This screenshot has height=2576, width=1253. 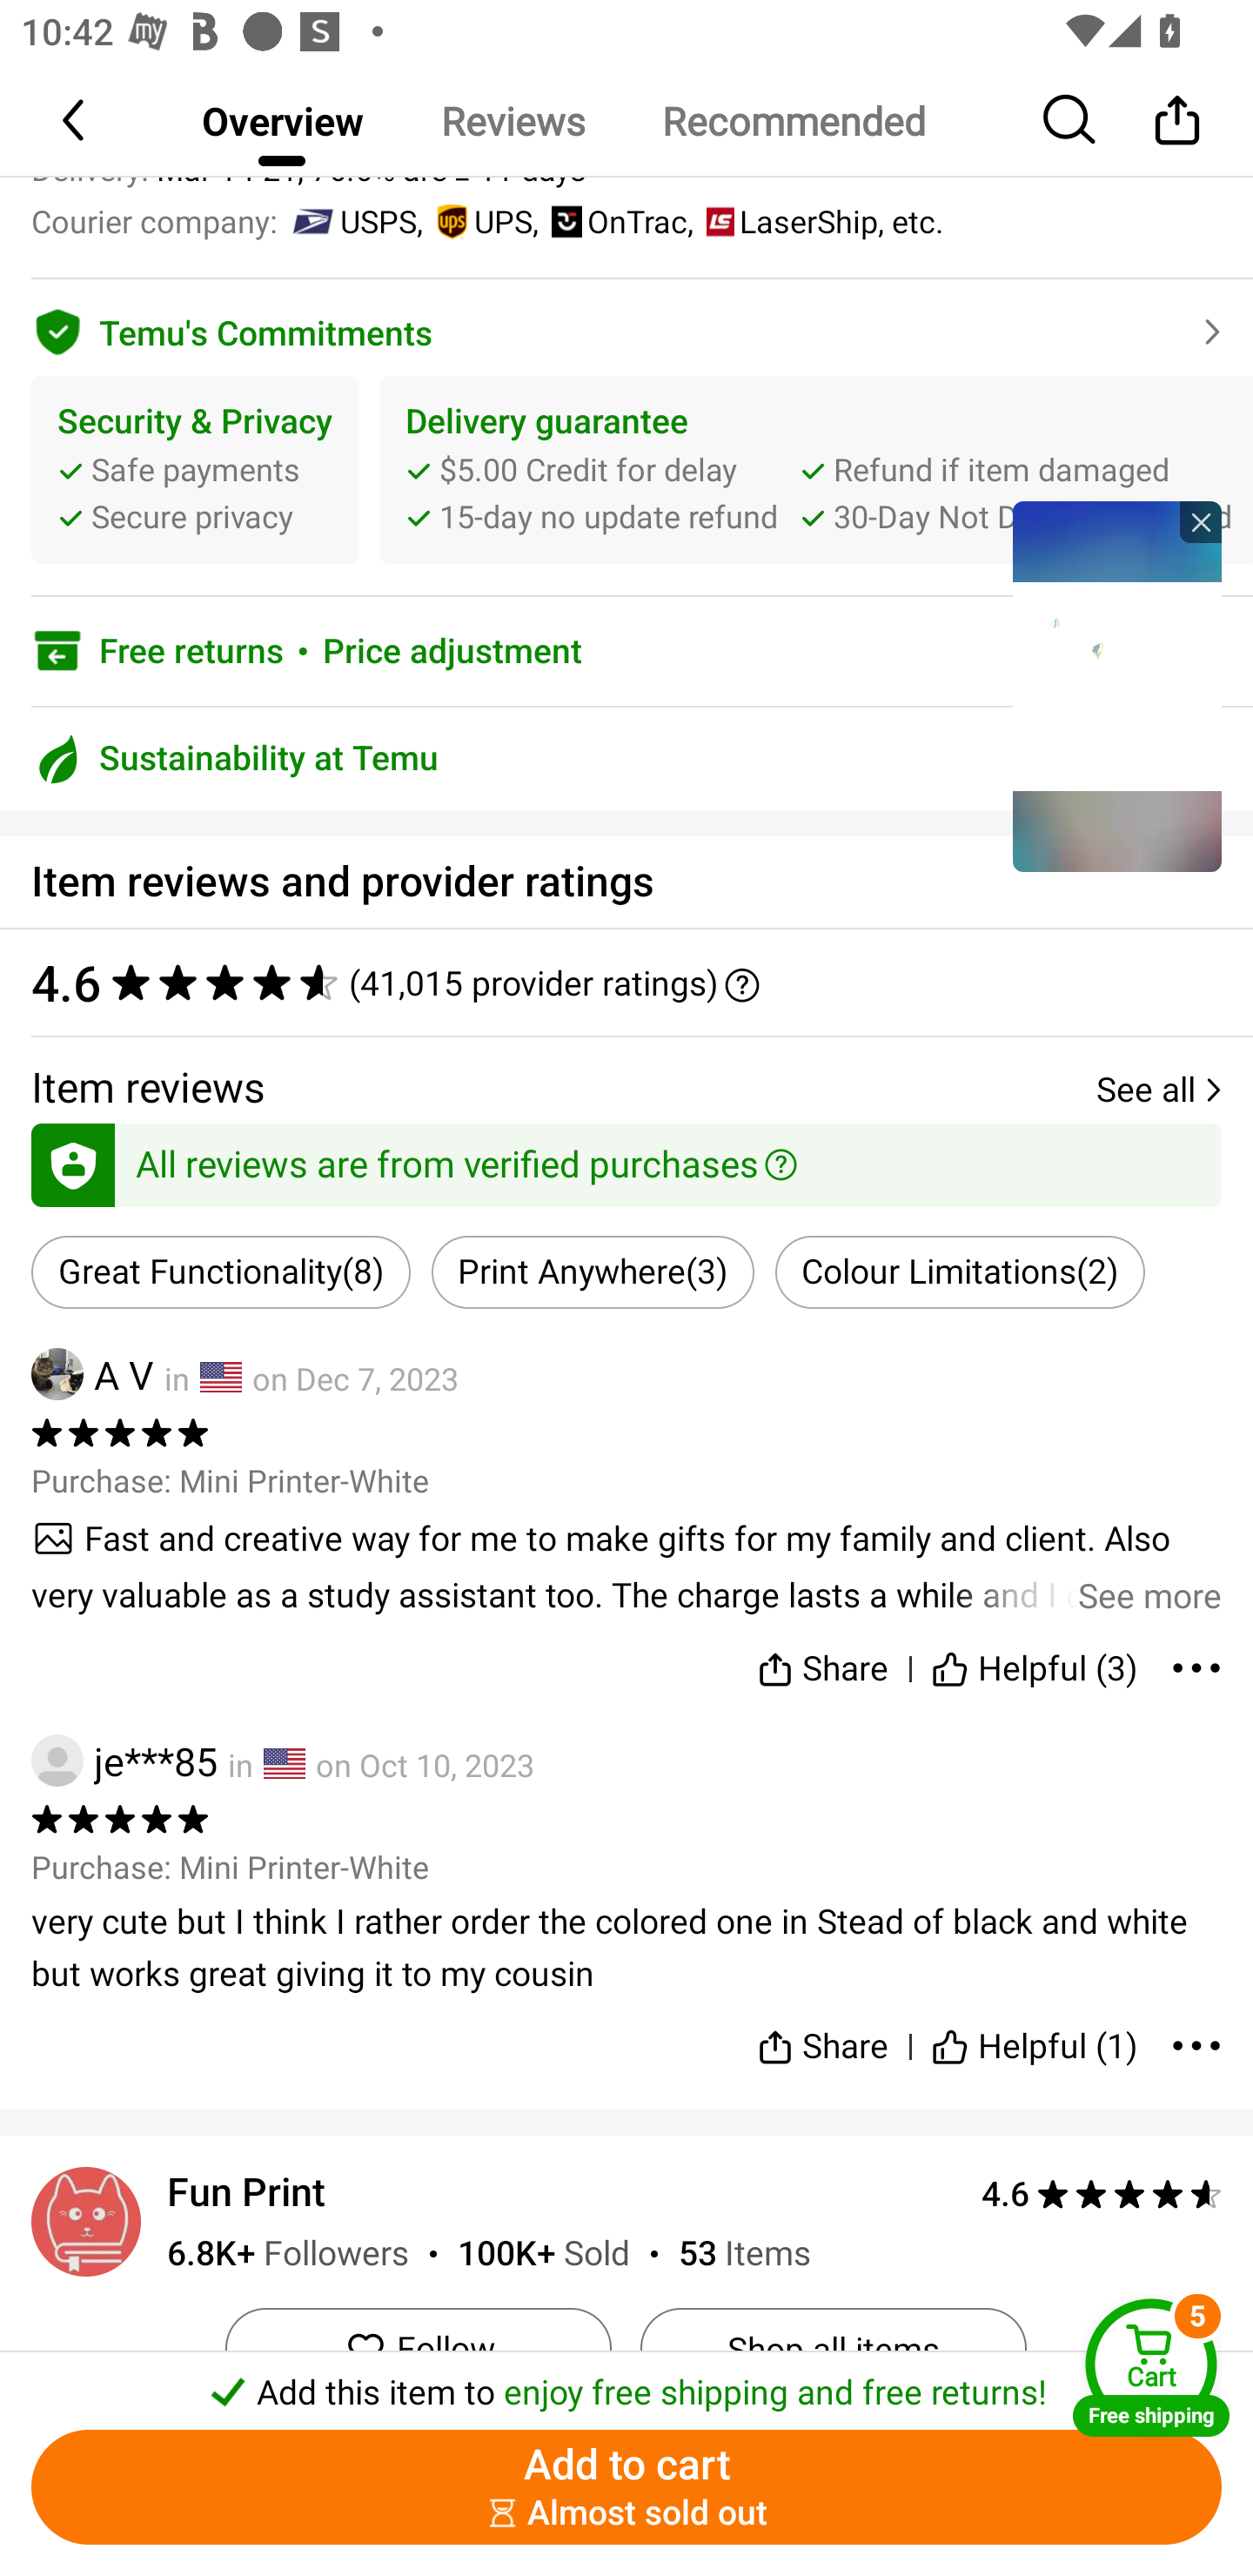 I want to click on tronplayer_view, so click(x=1117, y=686).